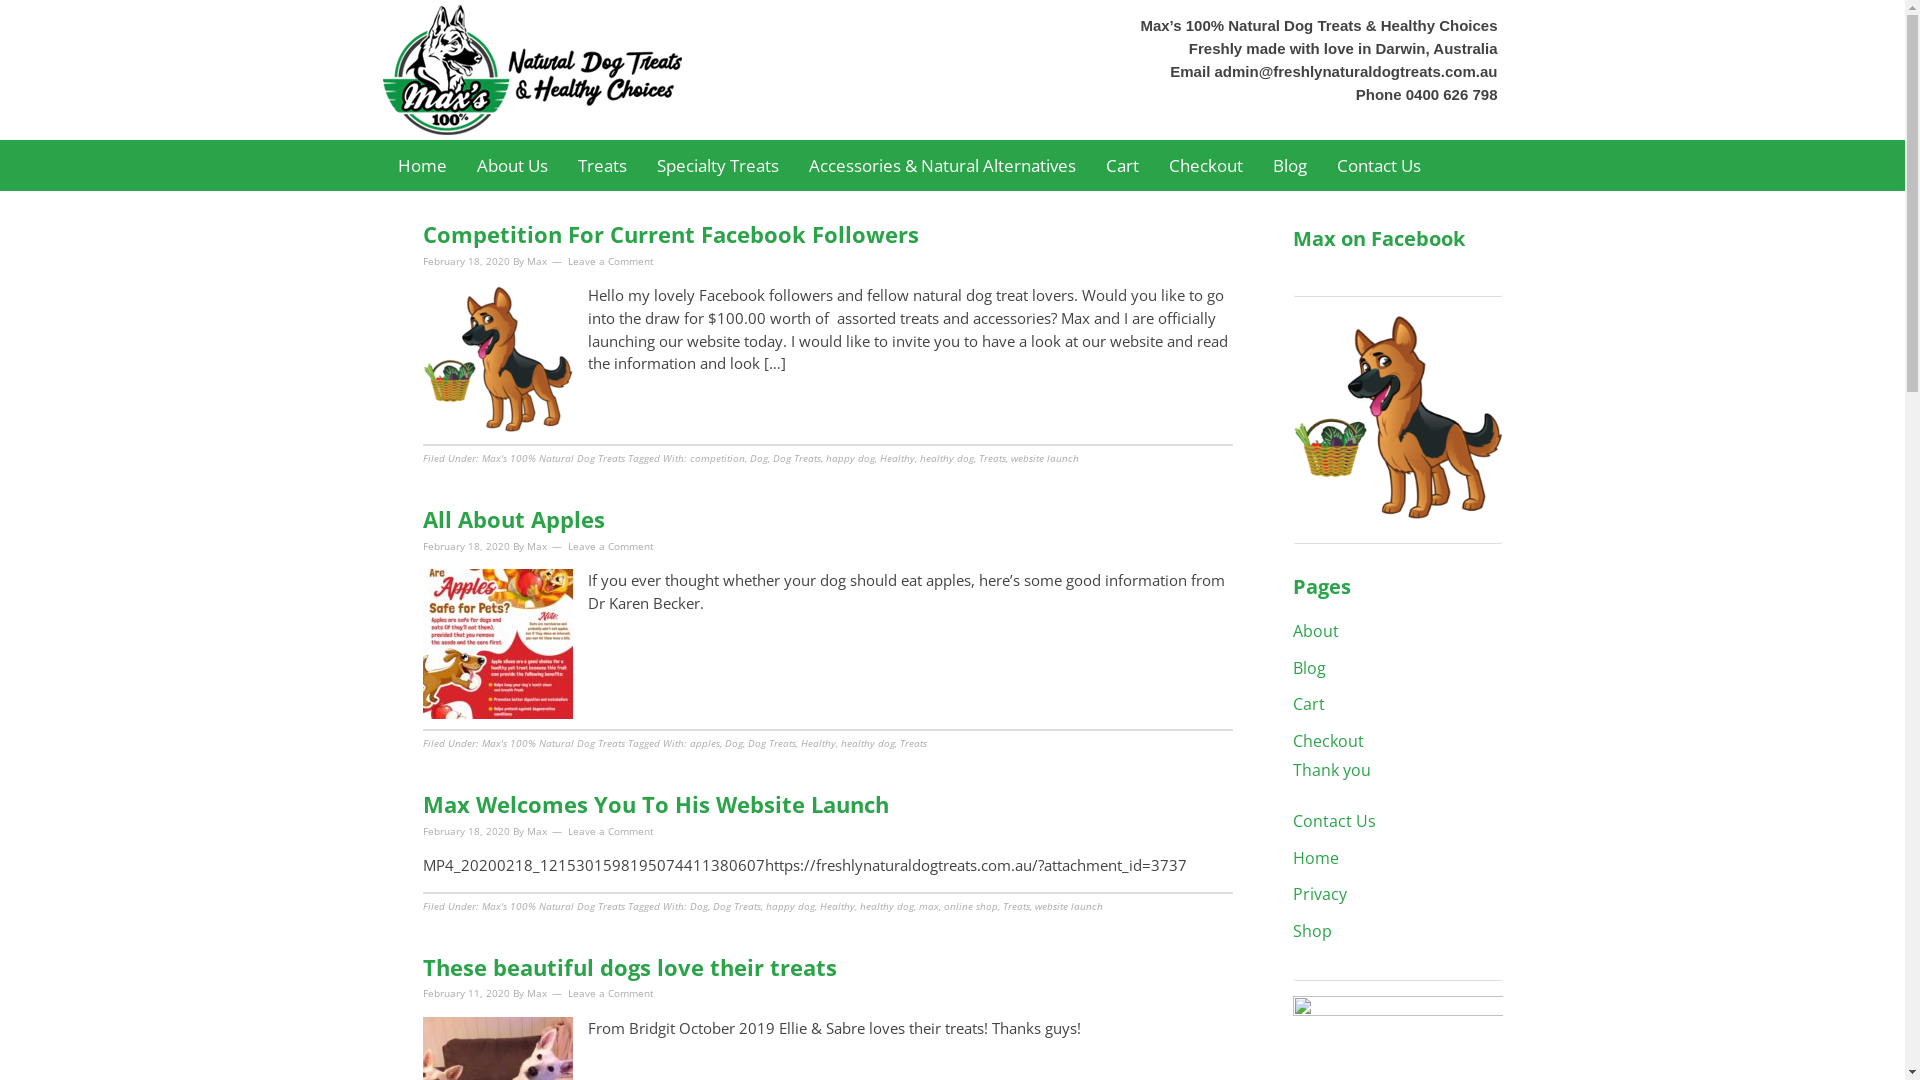 Image resolution: width=1920 pixels, height=1080 pixels. I want to click on Blog, so click(1290, 166).